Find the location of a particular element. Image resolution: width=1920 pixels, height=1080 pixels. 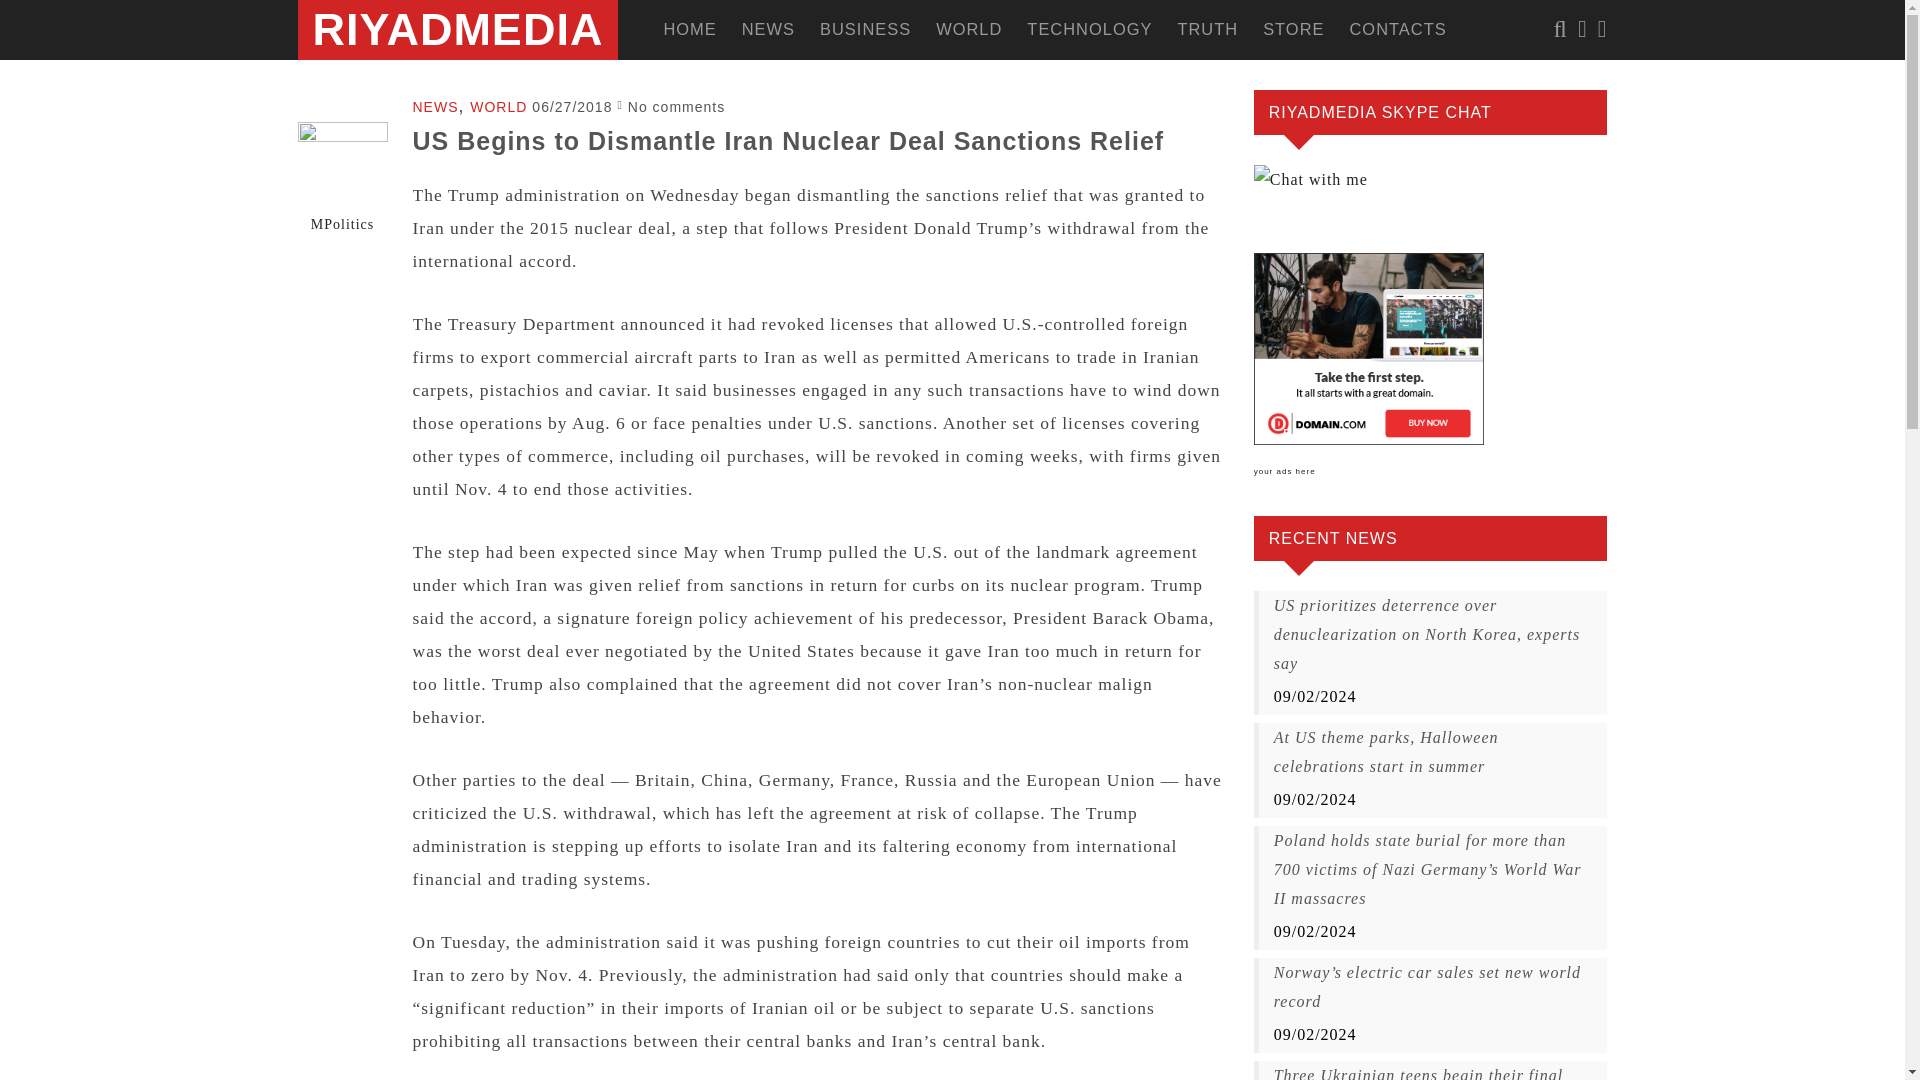

HOME is located at coordinates (676, 30).